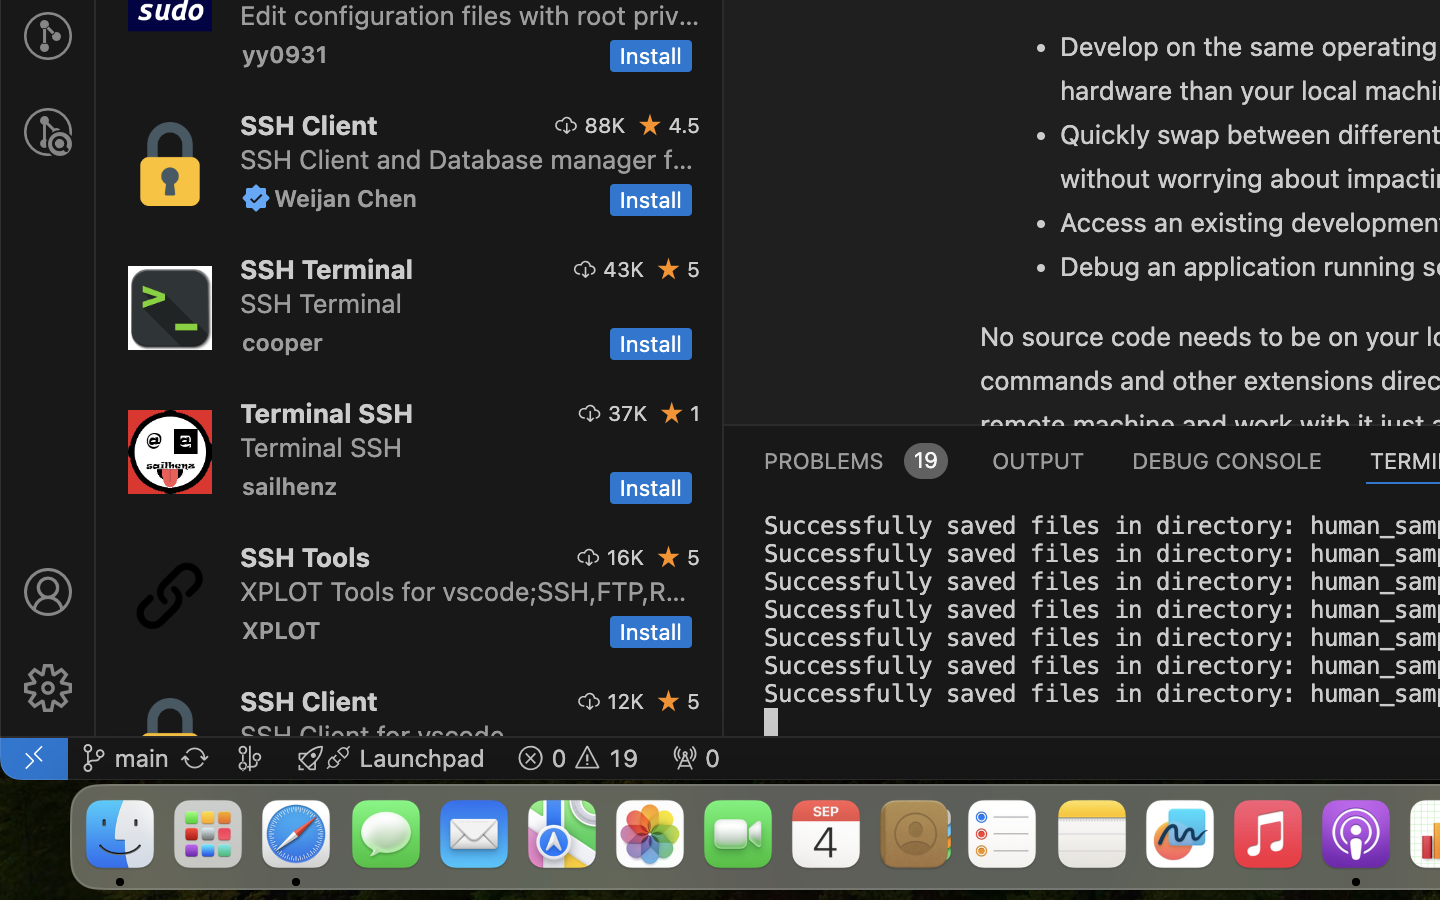 This screenshot has height=900, width=1440. What do you see at coordinates (306, 557) in the screenshot?
I see `SSH Tools` at bounding box center [306, 557].